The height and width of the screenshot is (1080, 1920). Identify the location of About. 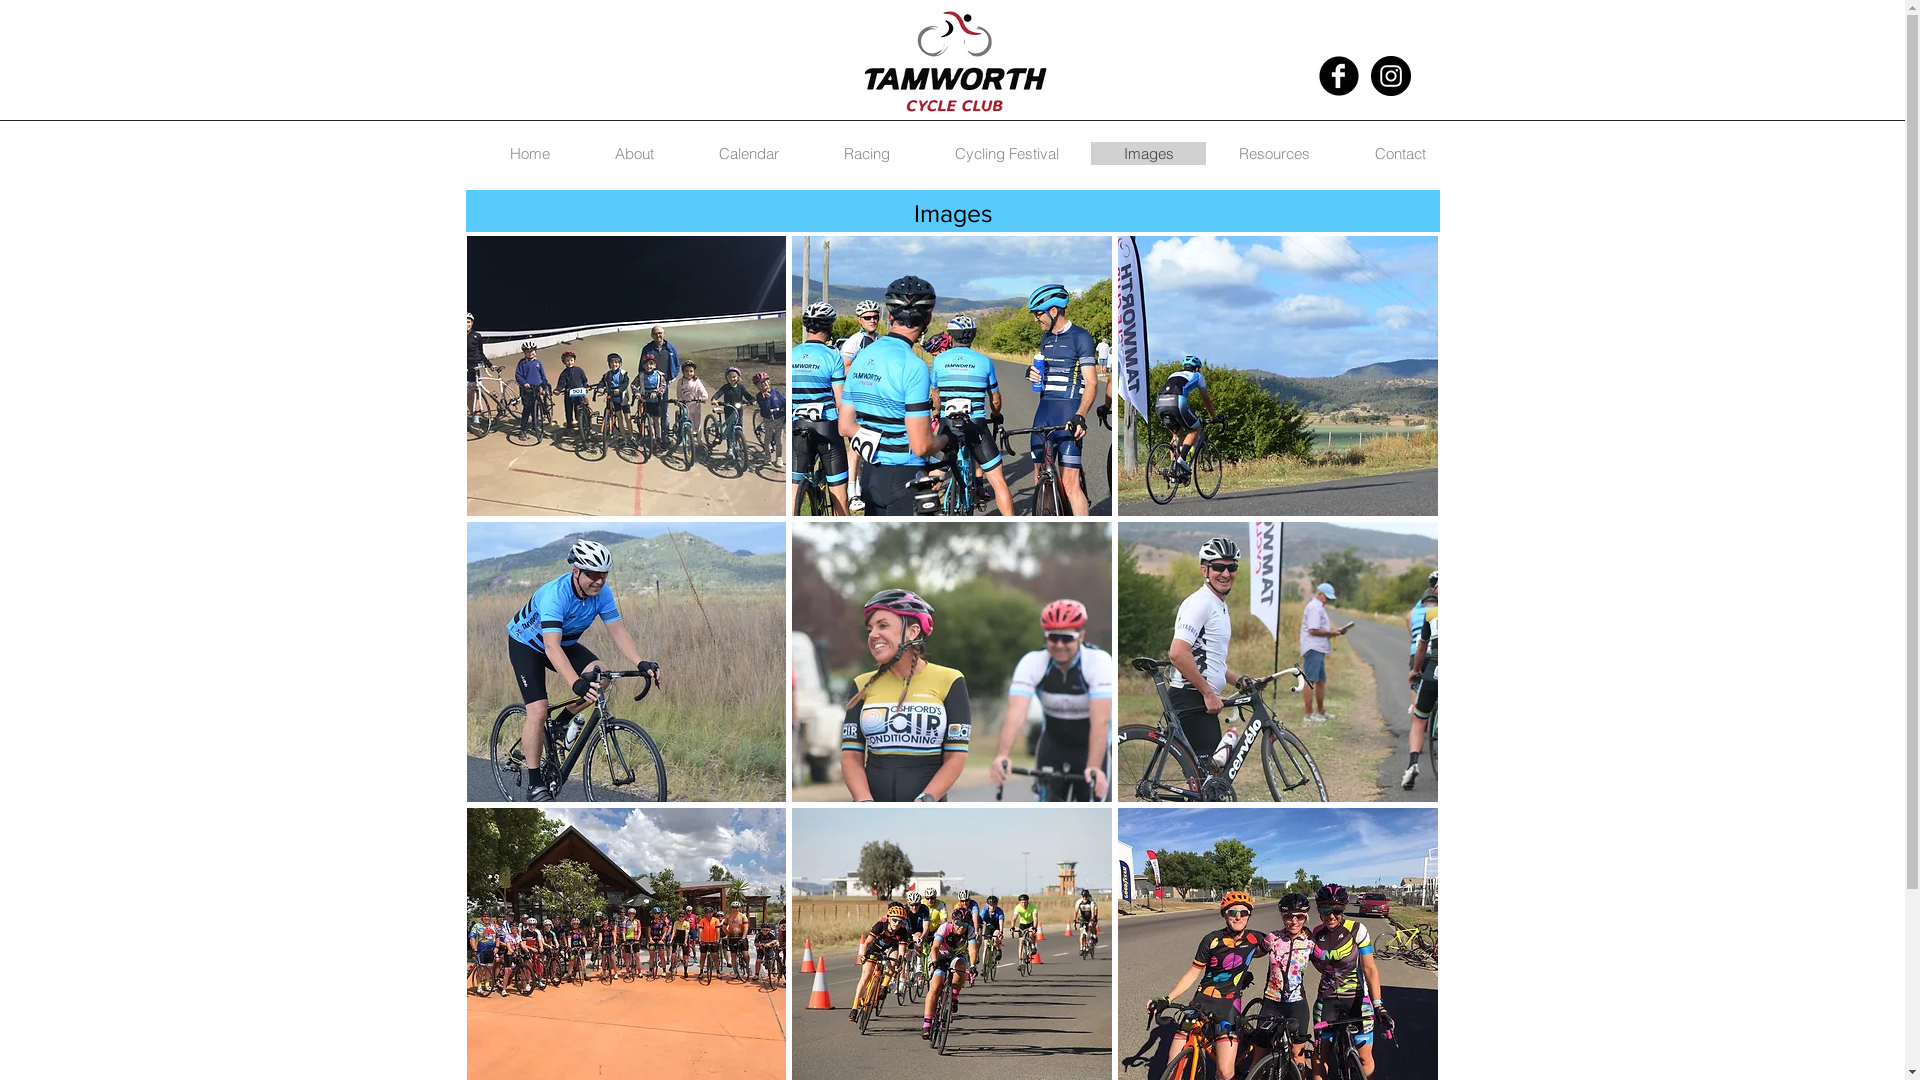
(634, 154).